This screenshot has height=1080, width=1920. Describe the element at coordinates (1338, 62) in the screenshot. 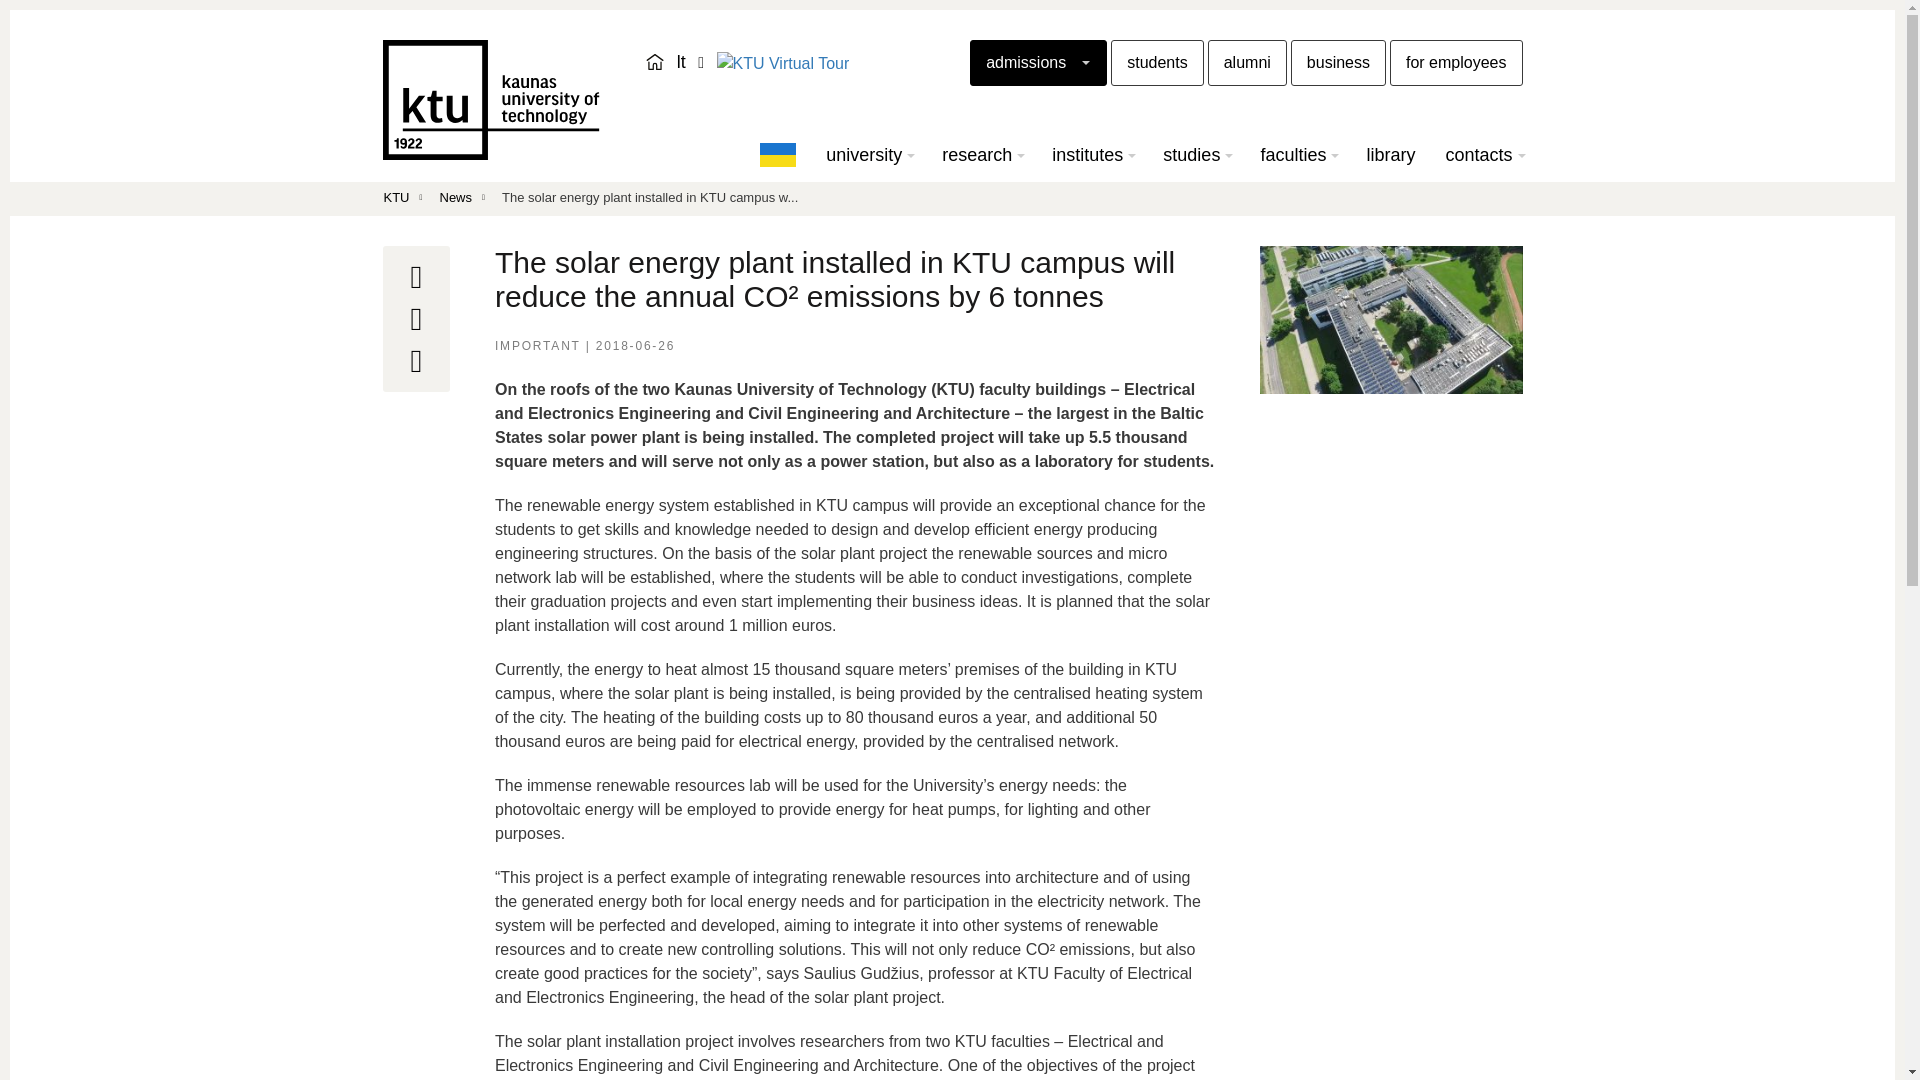

I see `business` at that location.